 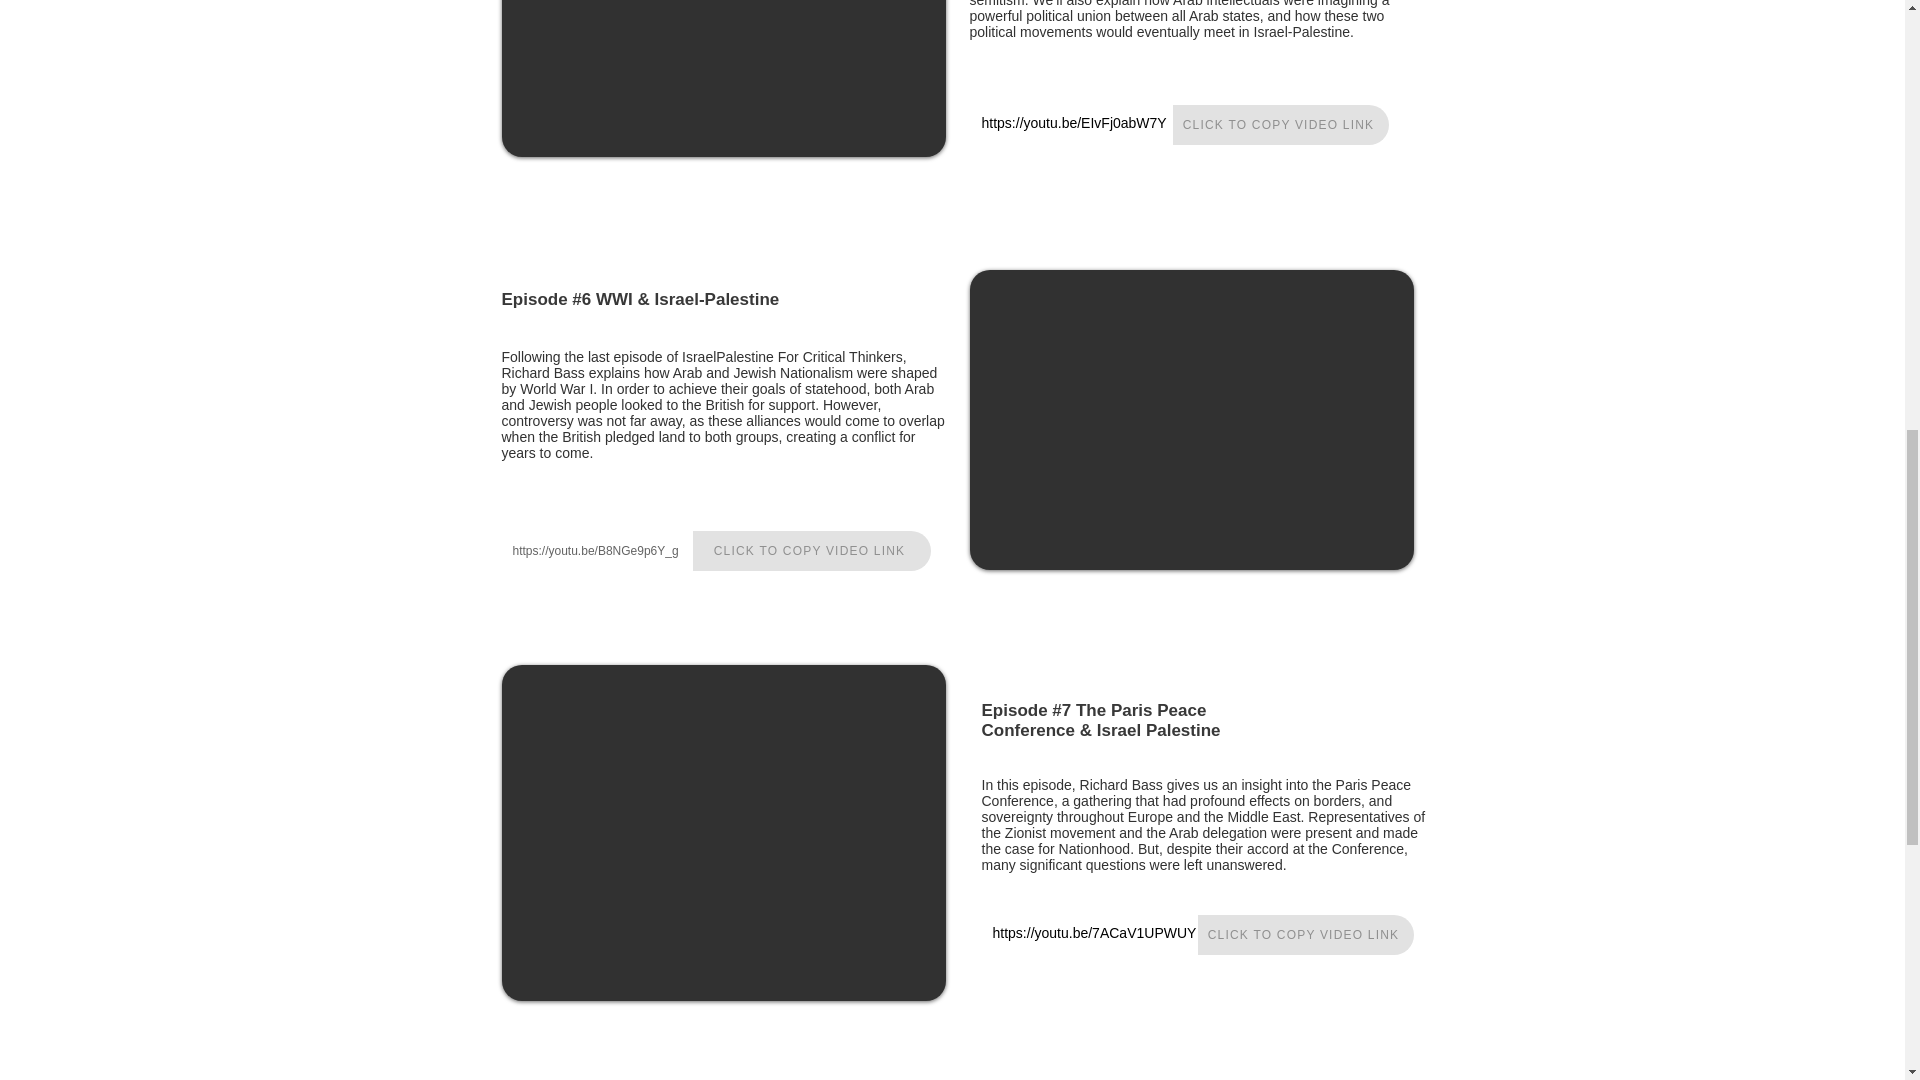 I want to click on External YouTube, so click(x=1191, y=420).